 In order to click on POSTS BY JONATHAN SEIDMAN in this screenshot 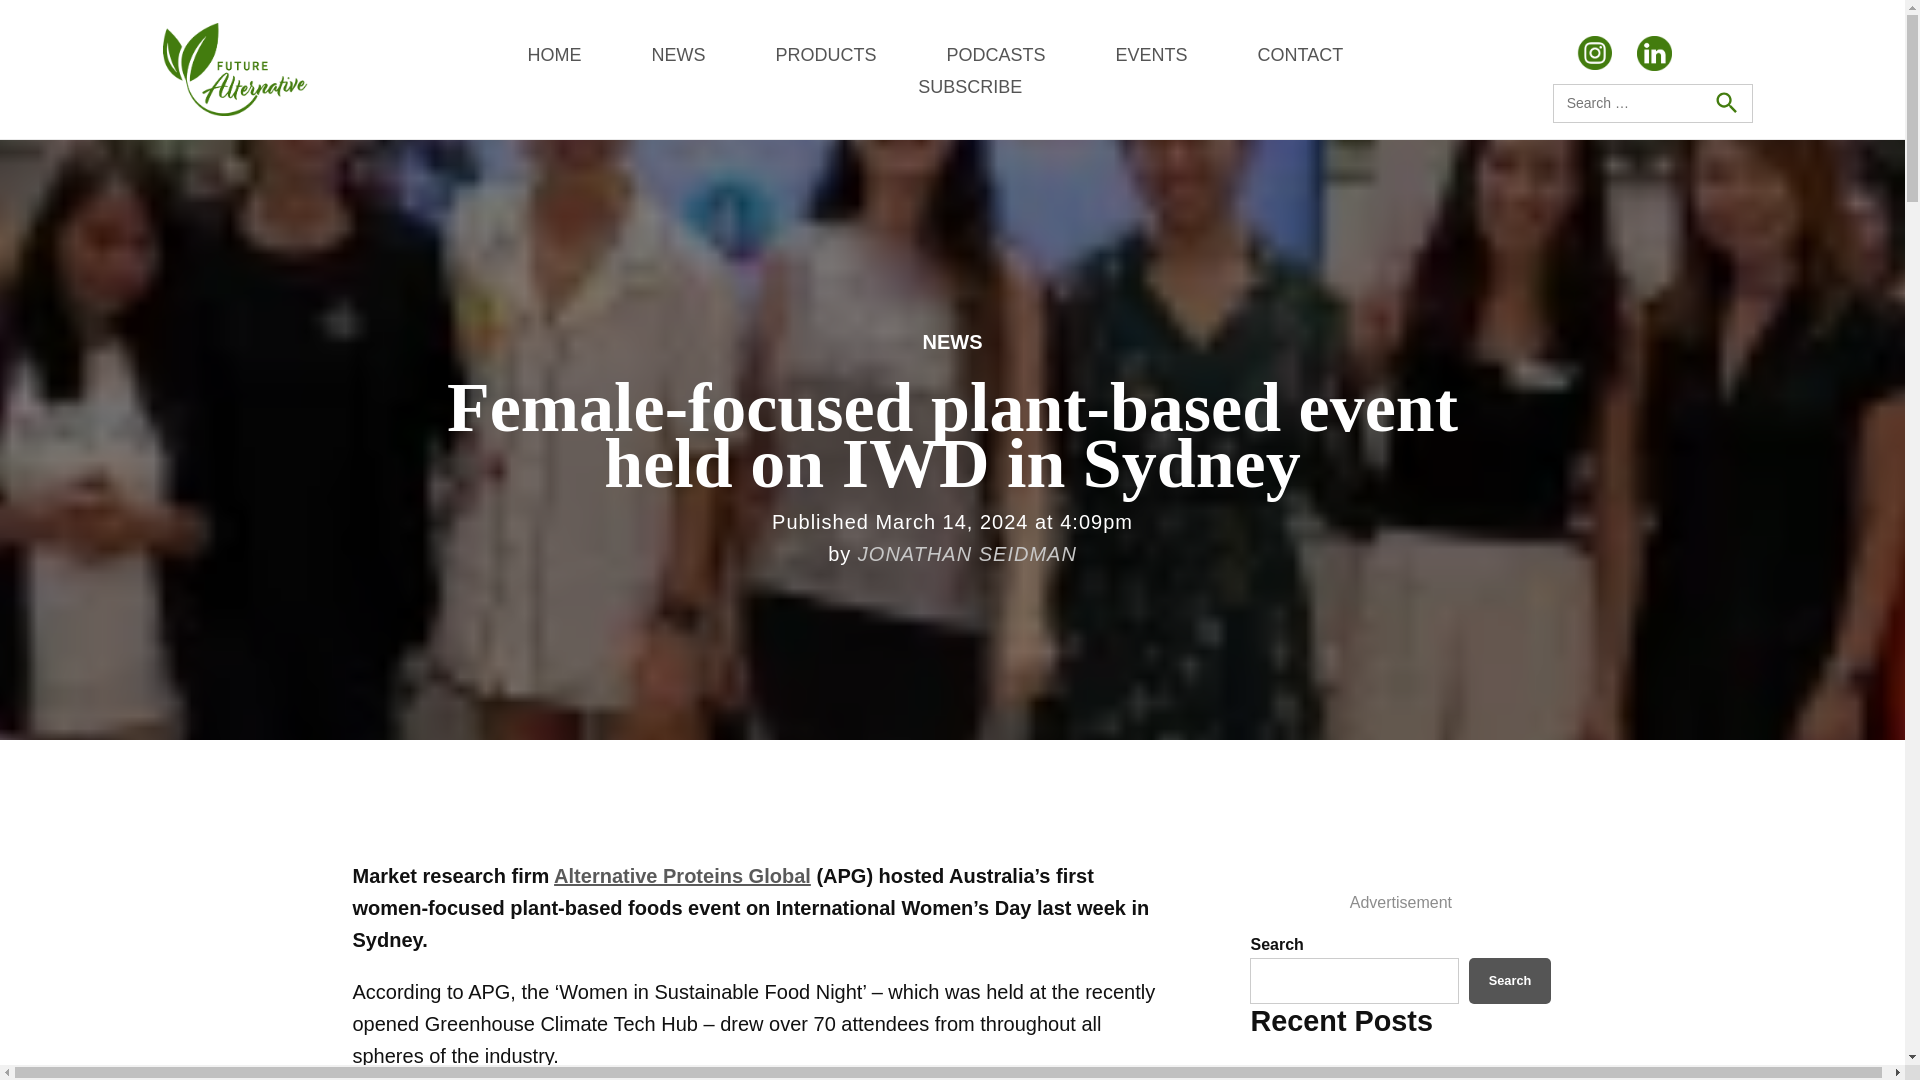, I will do `click(968, 554)`.